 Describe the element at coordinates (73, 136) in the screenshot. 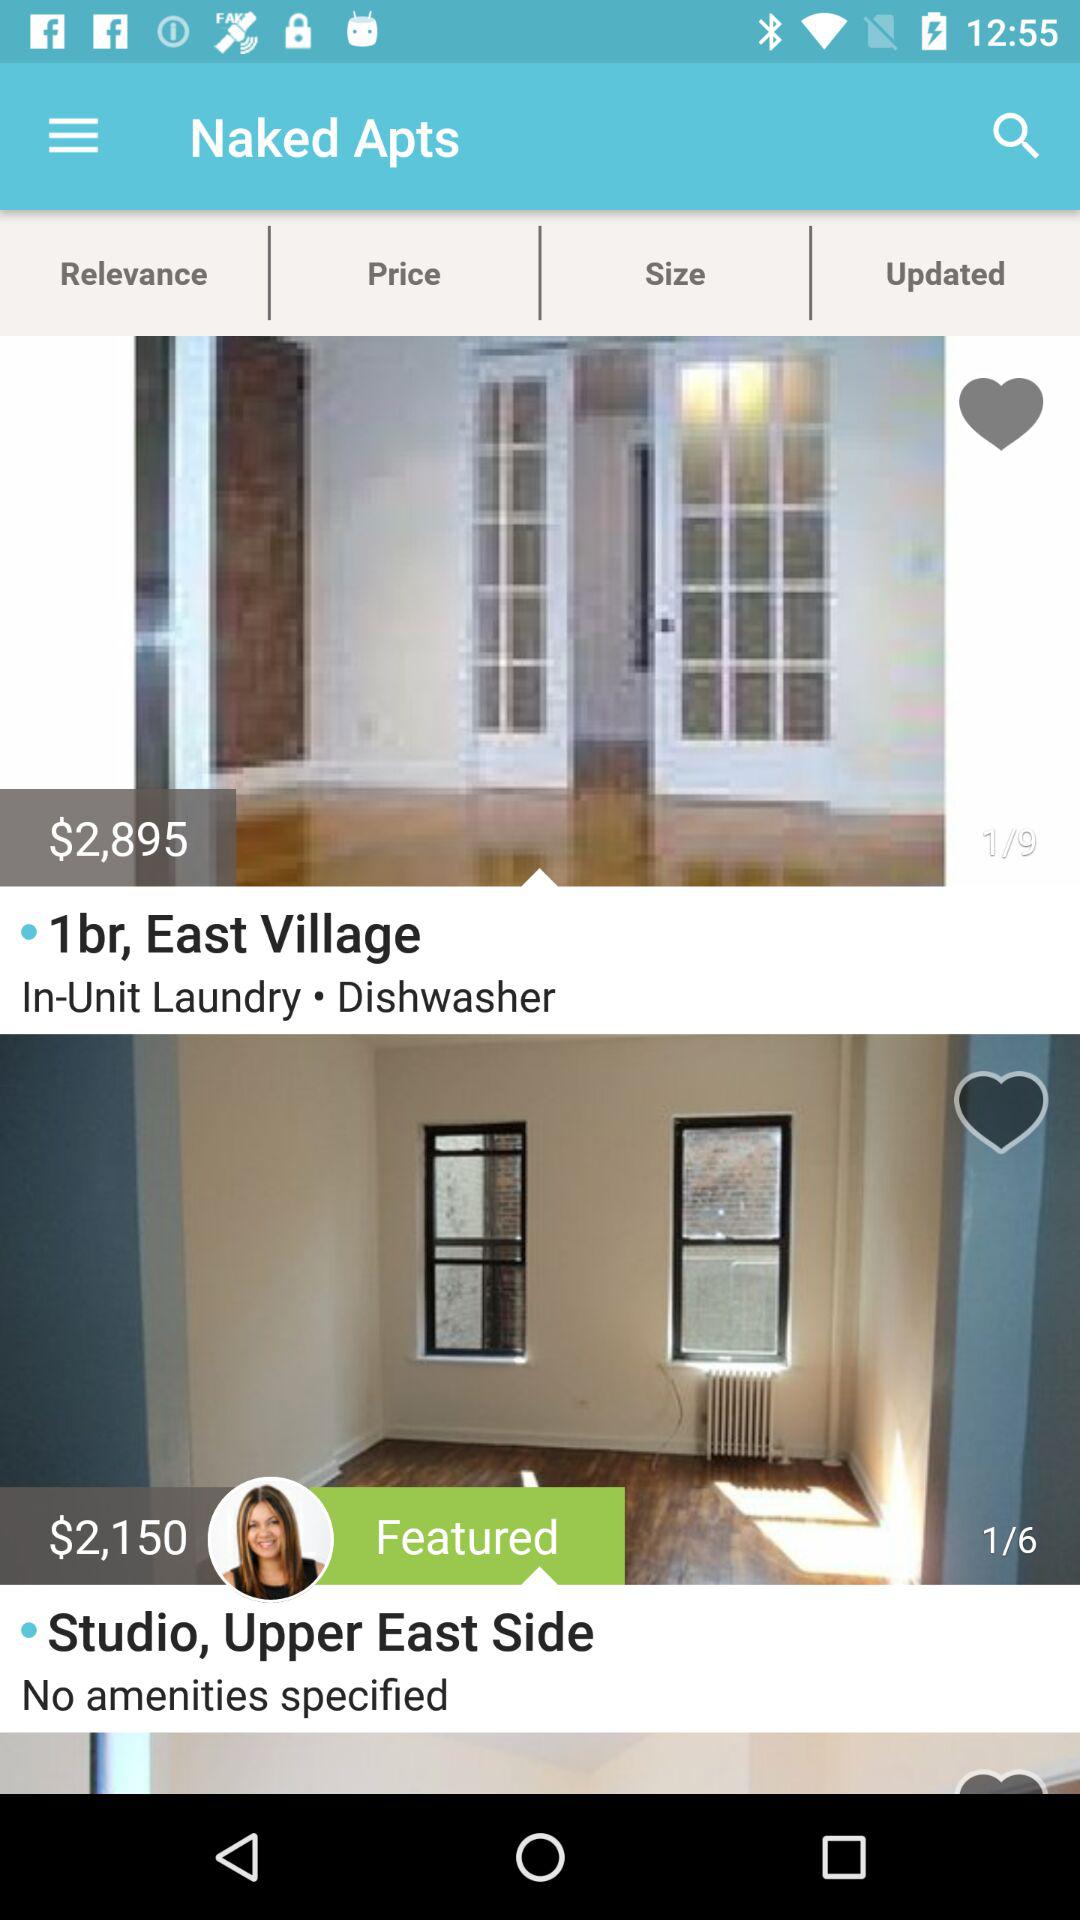

I see `turn off item to the left of the naked apts icon` at that location.